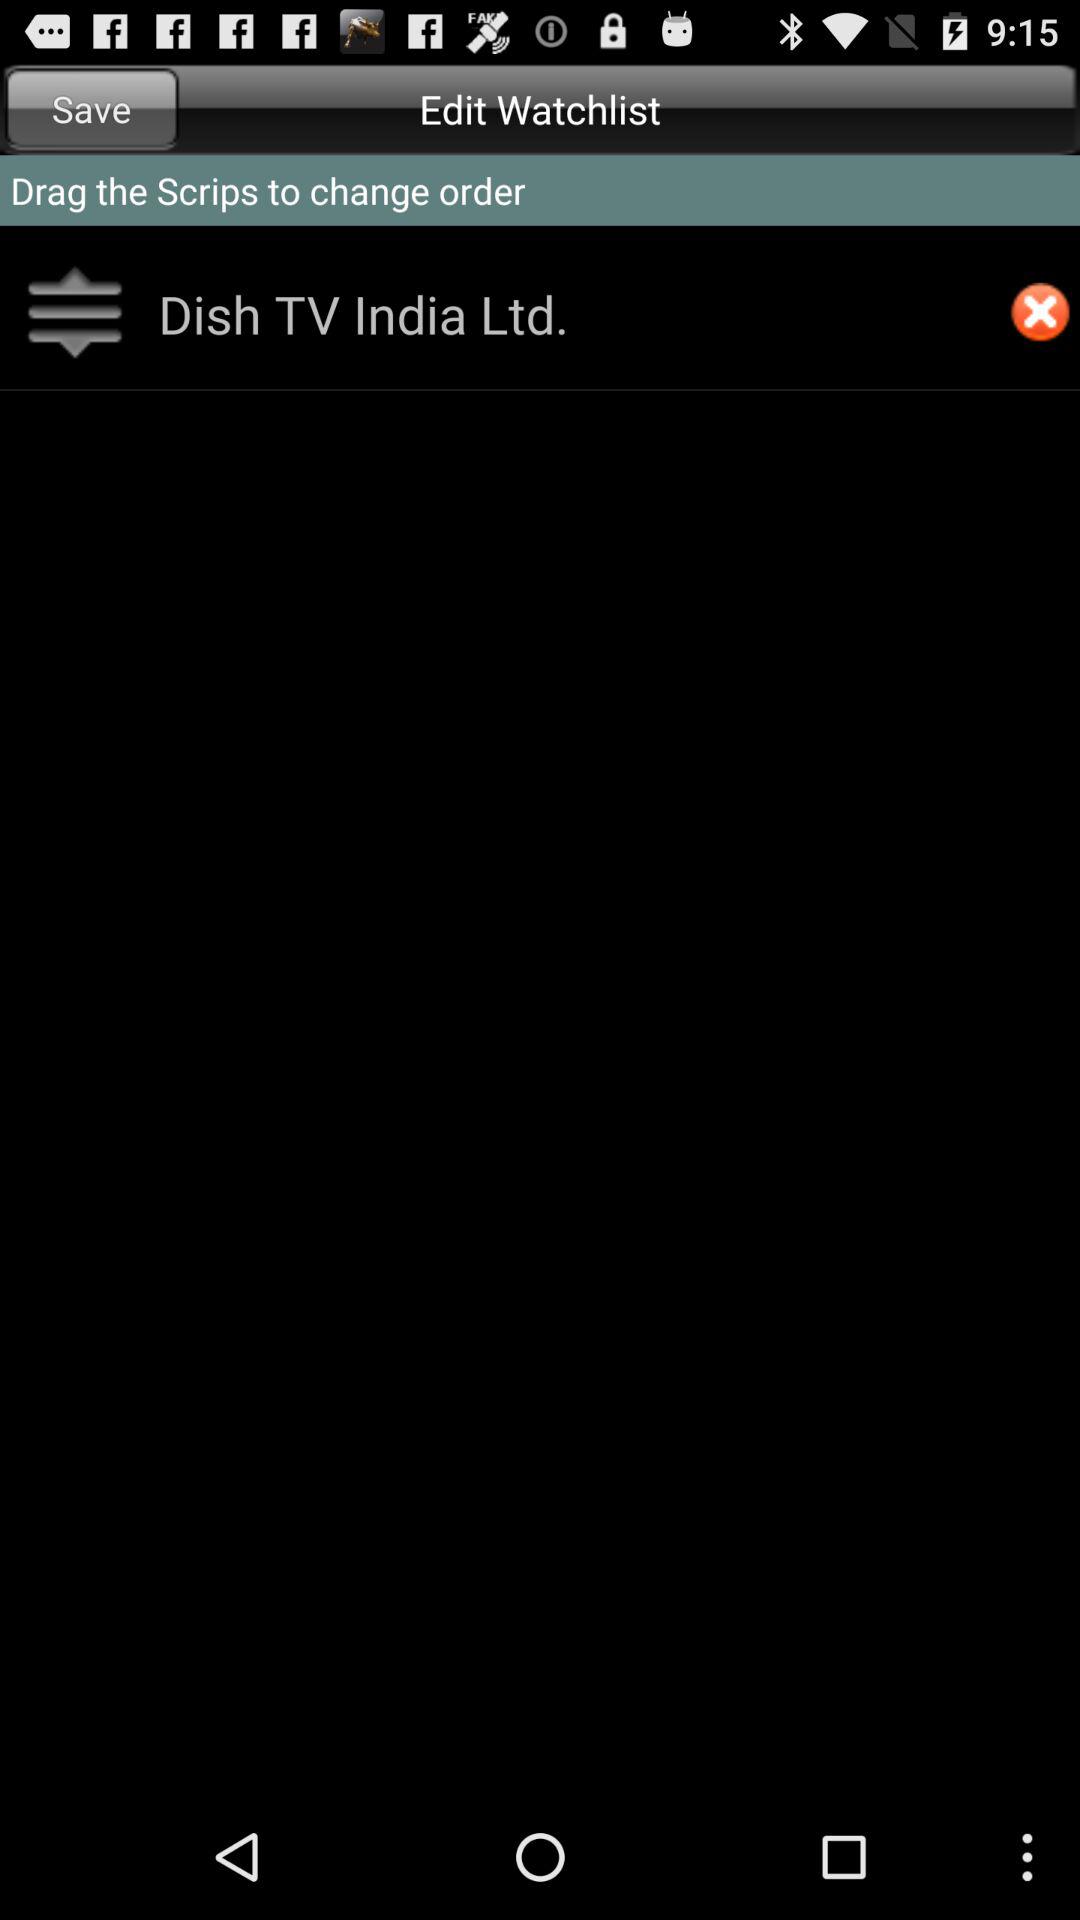 The height and width of the screenshot is (1920, 1080). What do you see at coordinates (92, 108) in the screenshot?
I see `tap save item` at bounding box center [92, 108].